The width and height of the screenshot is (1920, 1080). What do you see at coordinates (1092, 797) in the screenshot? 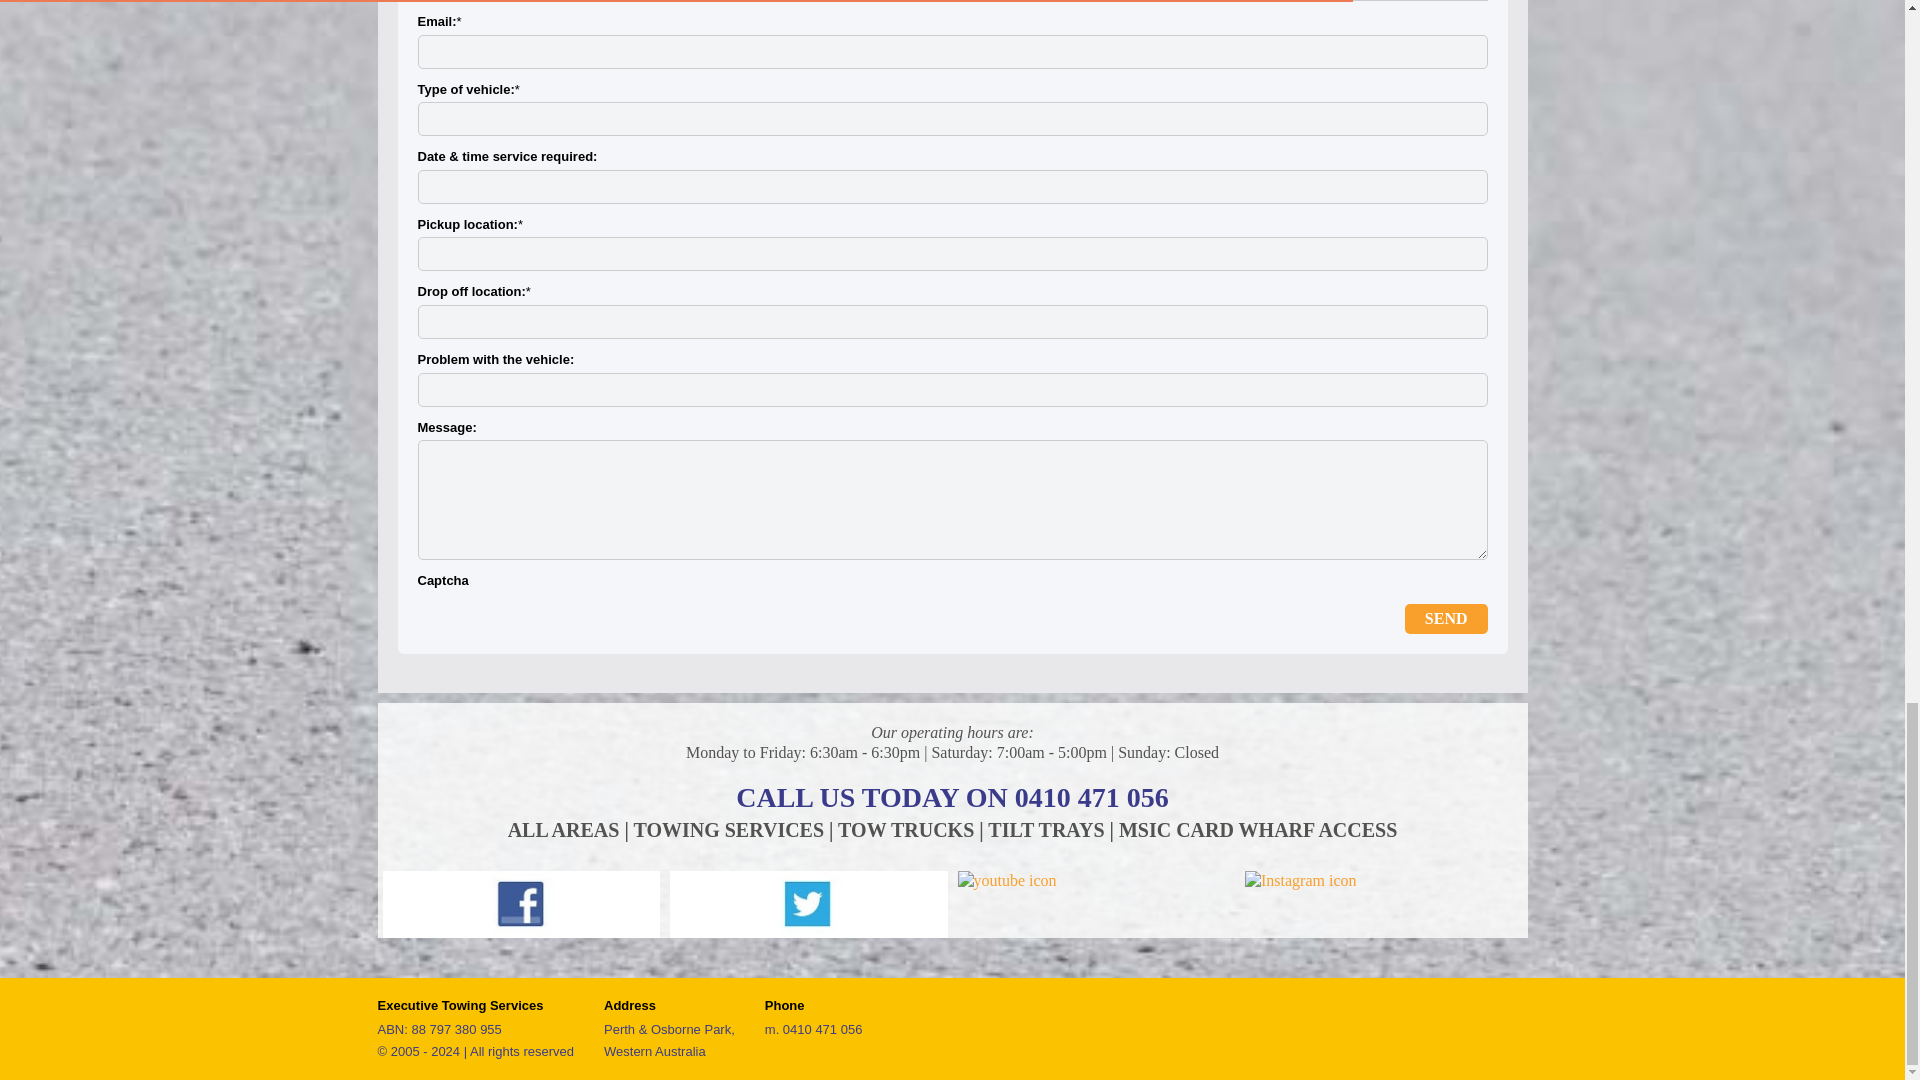
I see `0410 471 056` at bounding box center [1092, 797].